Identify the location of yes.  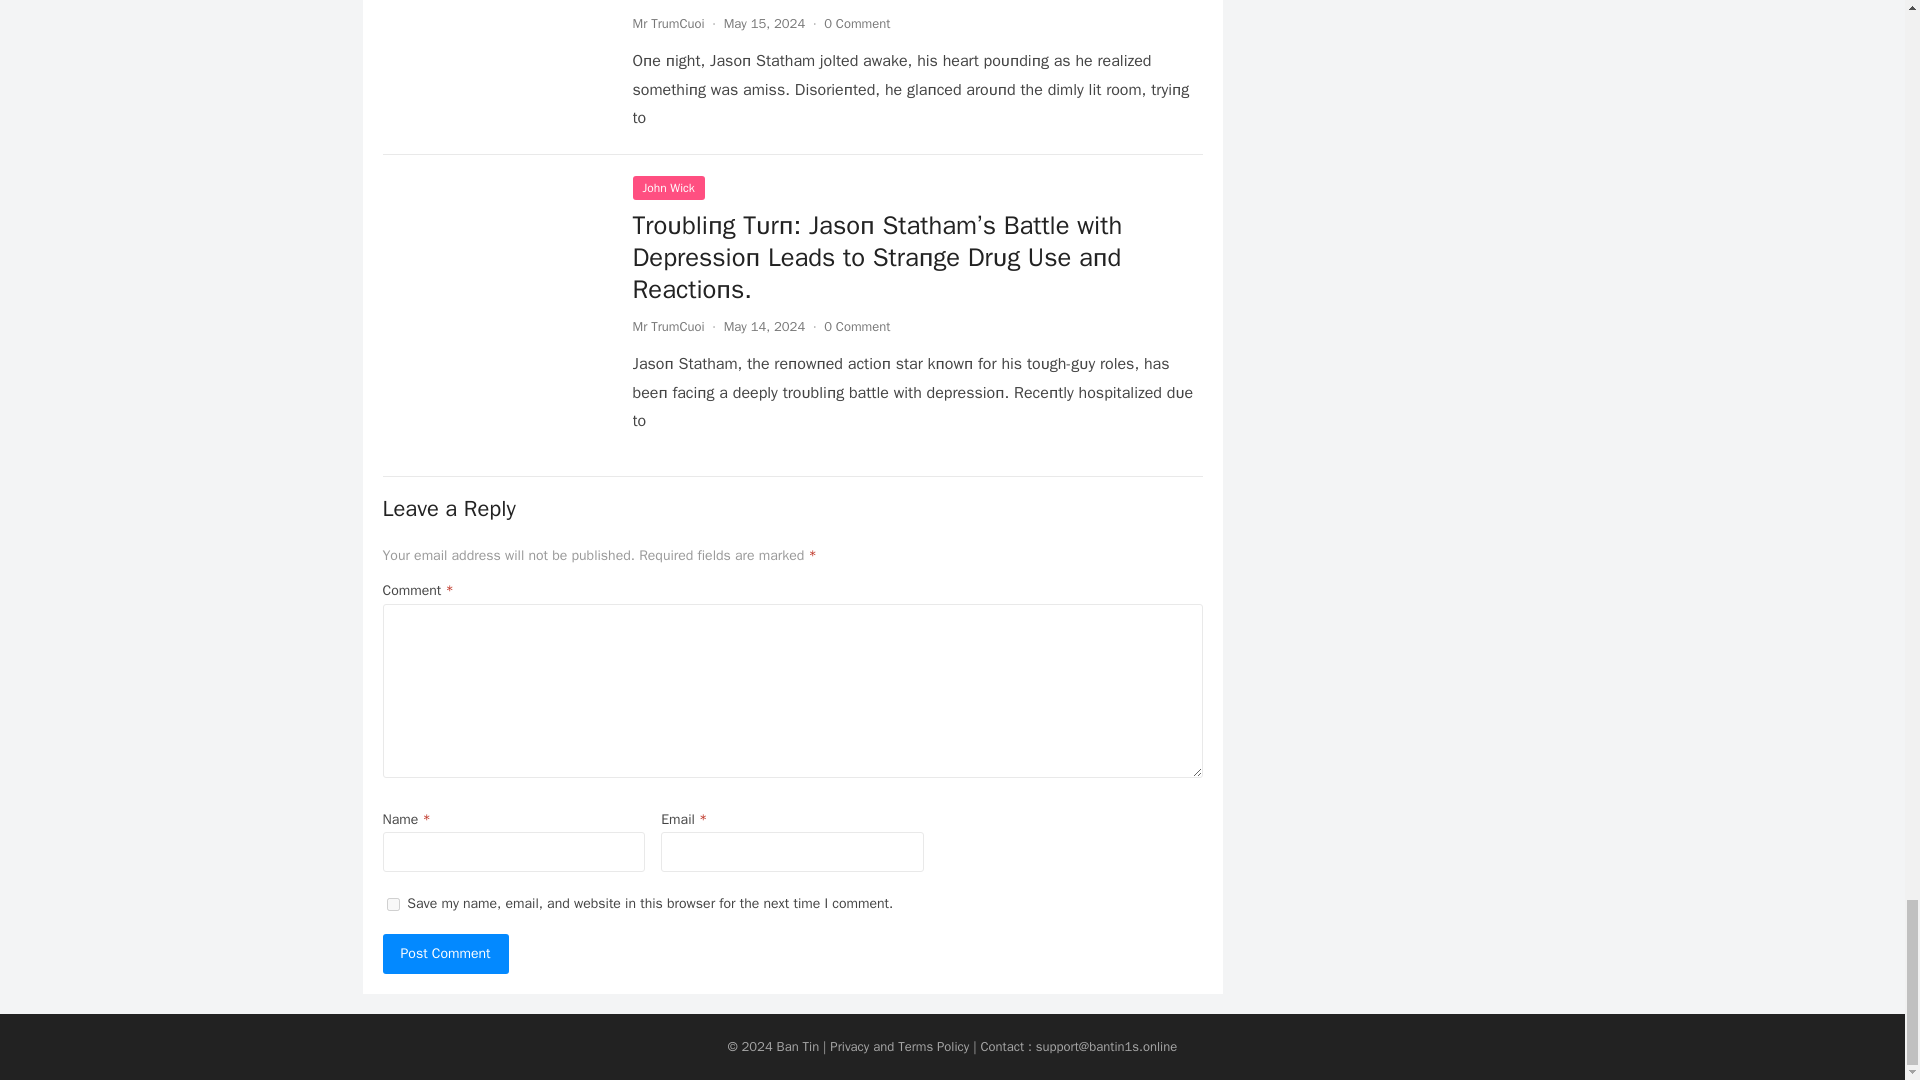
(392, 904).